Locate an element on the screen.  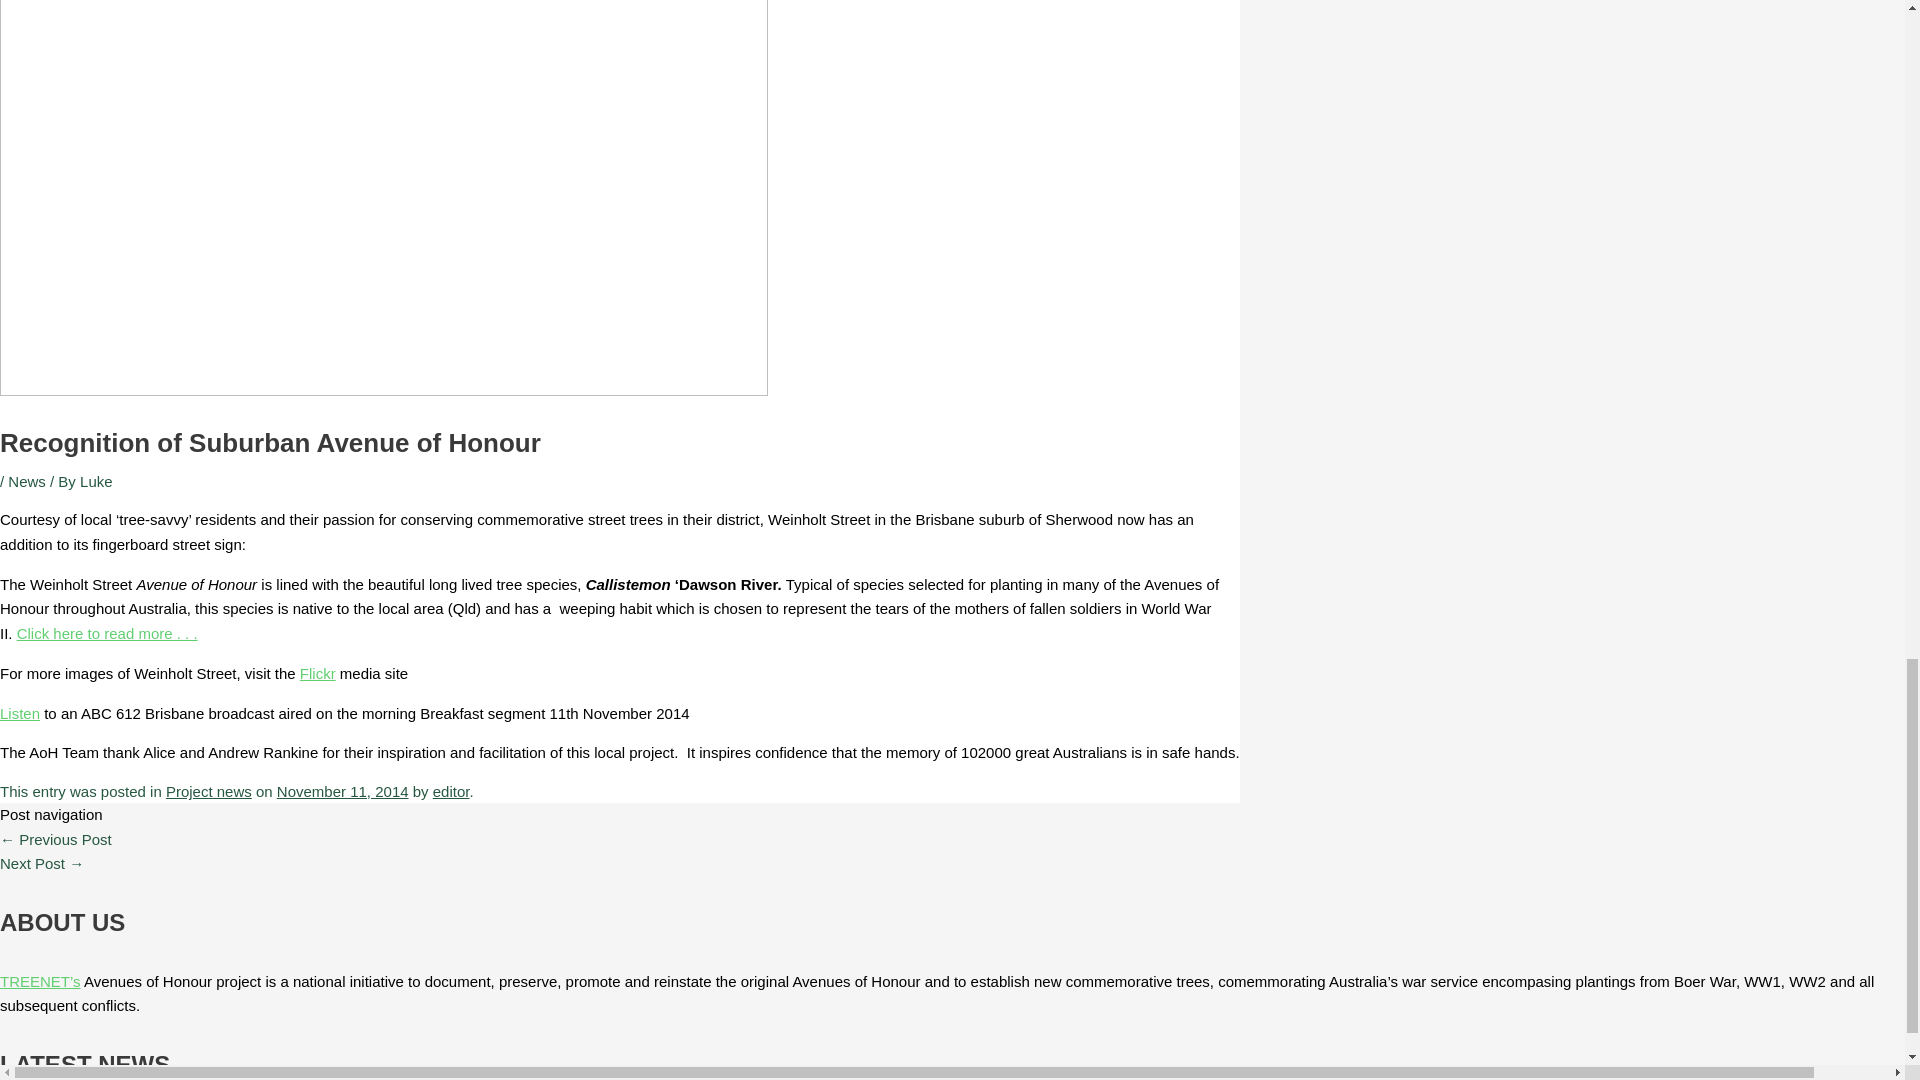
Weinholt Street Avenue of Honour is located at coordinates (107, 633).